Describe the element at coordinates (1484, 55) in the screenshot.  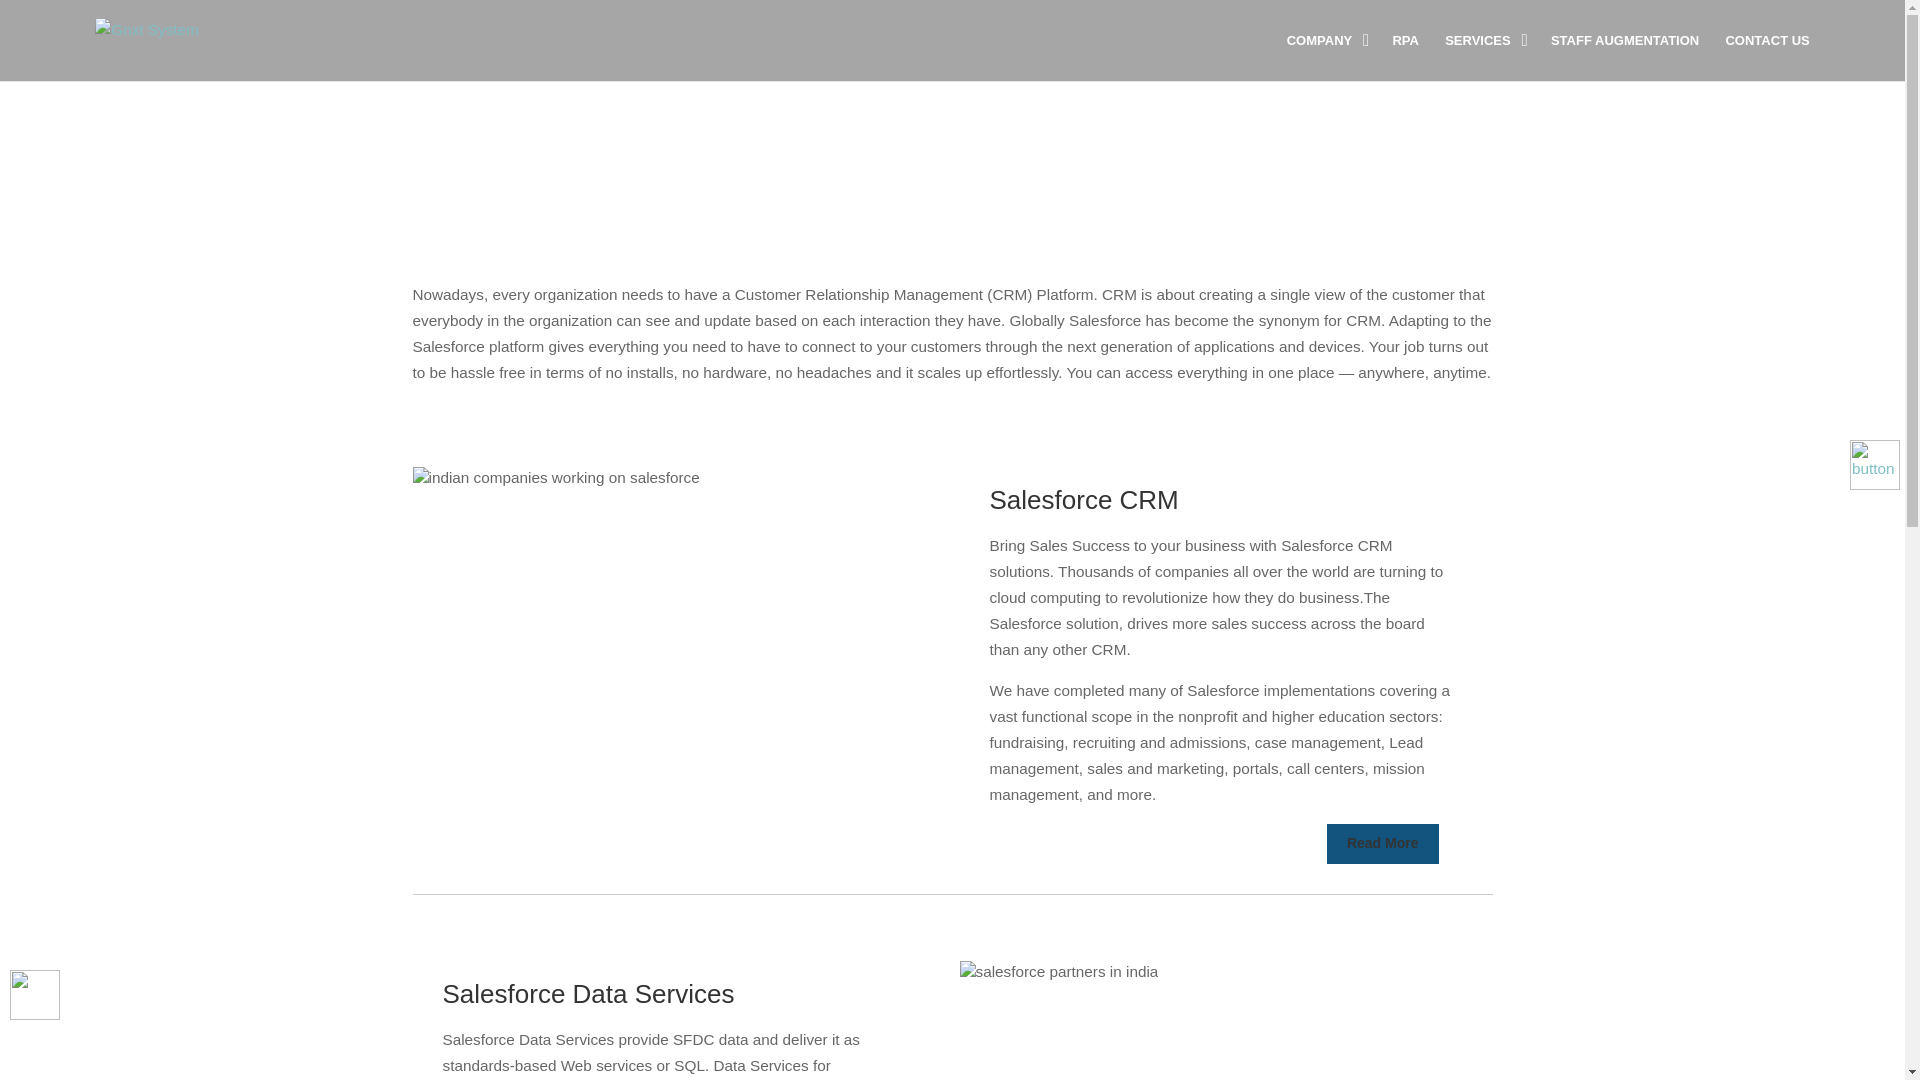
I see `SERVICES` at that location.